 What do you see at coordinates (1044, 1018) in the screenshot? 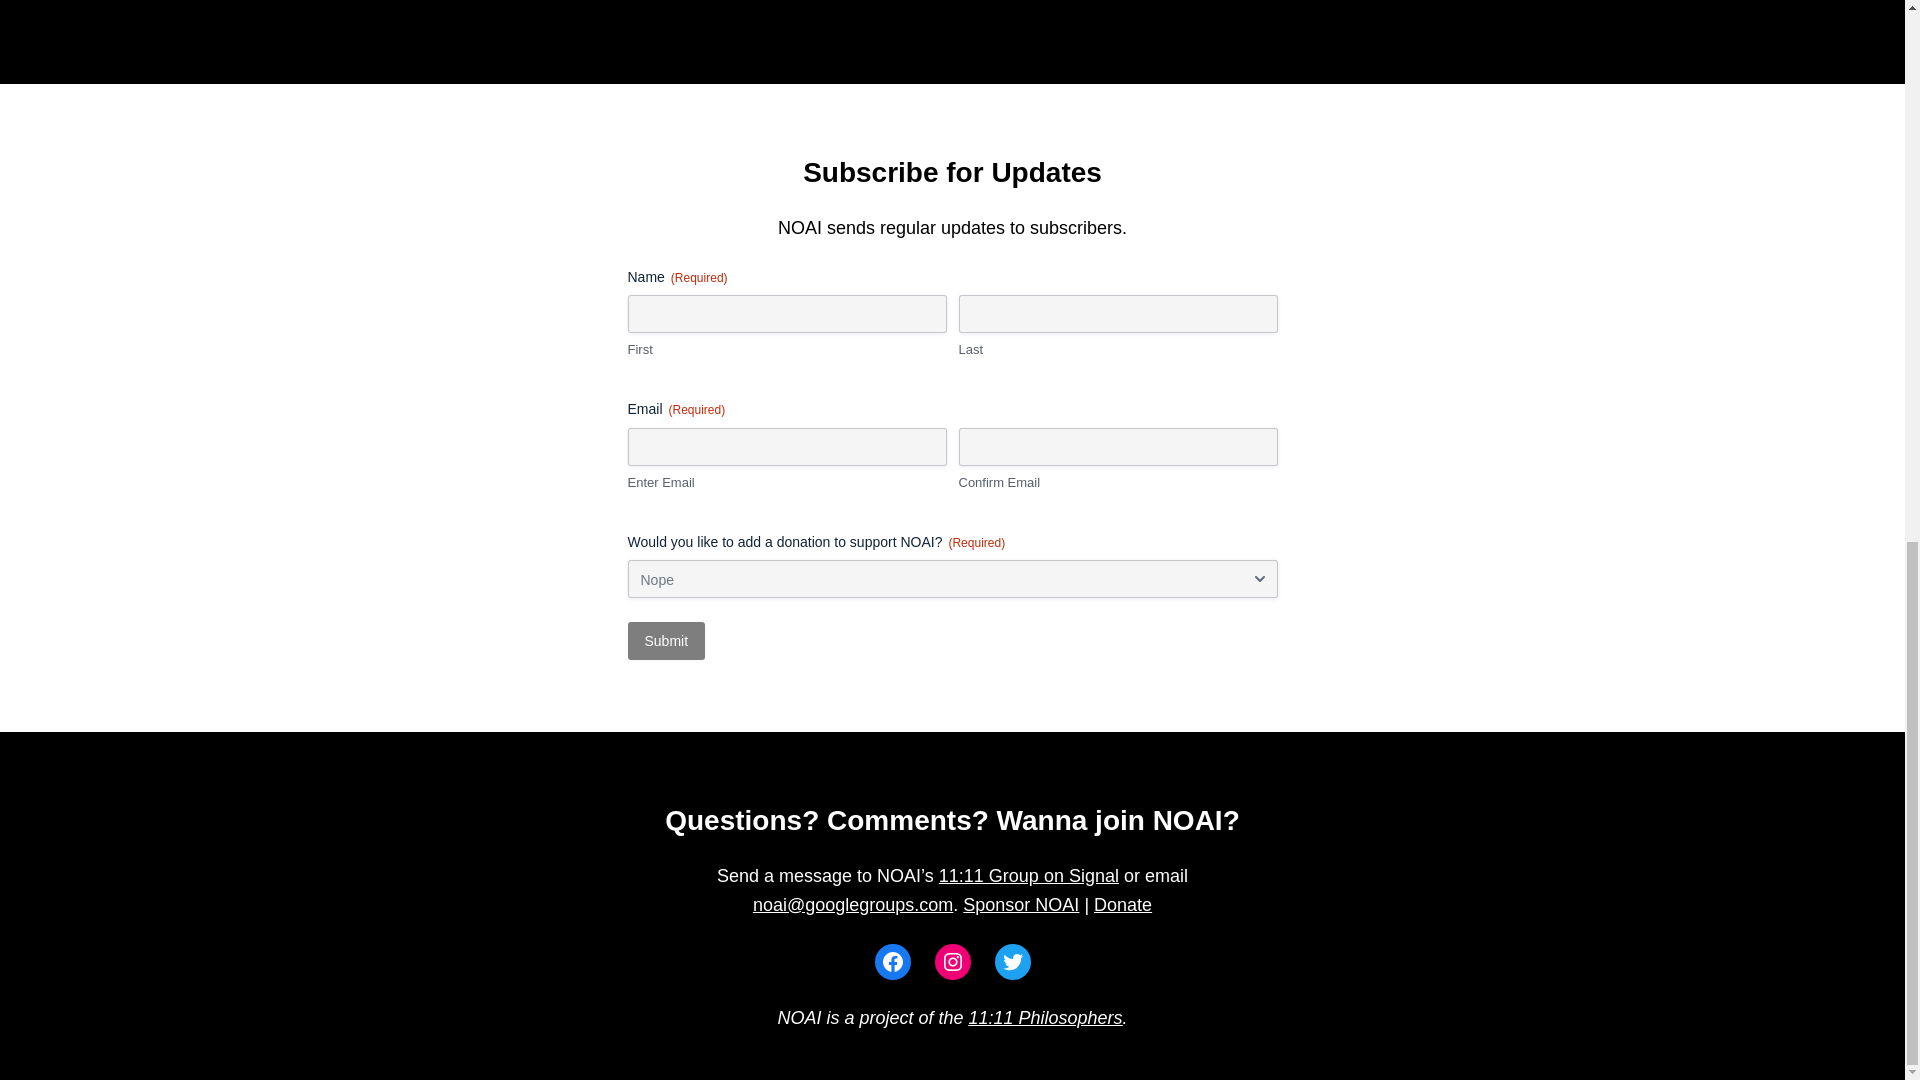
I see `11:11 Philosophers` at bounding box center [1044, 1018].